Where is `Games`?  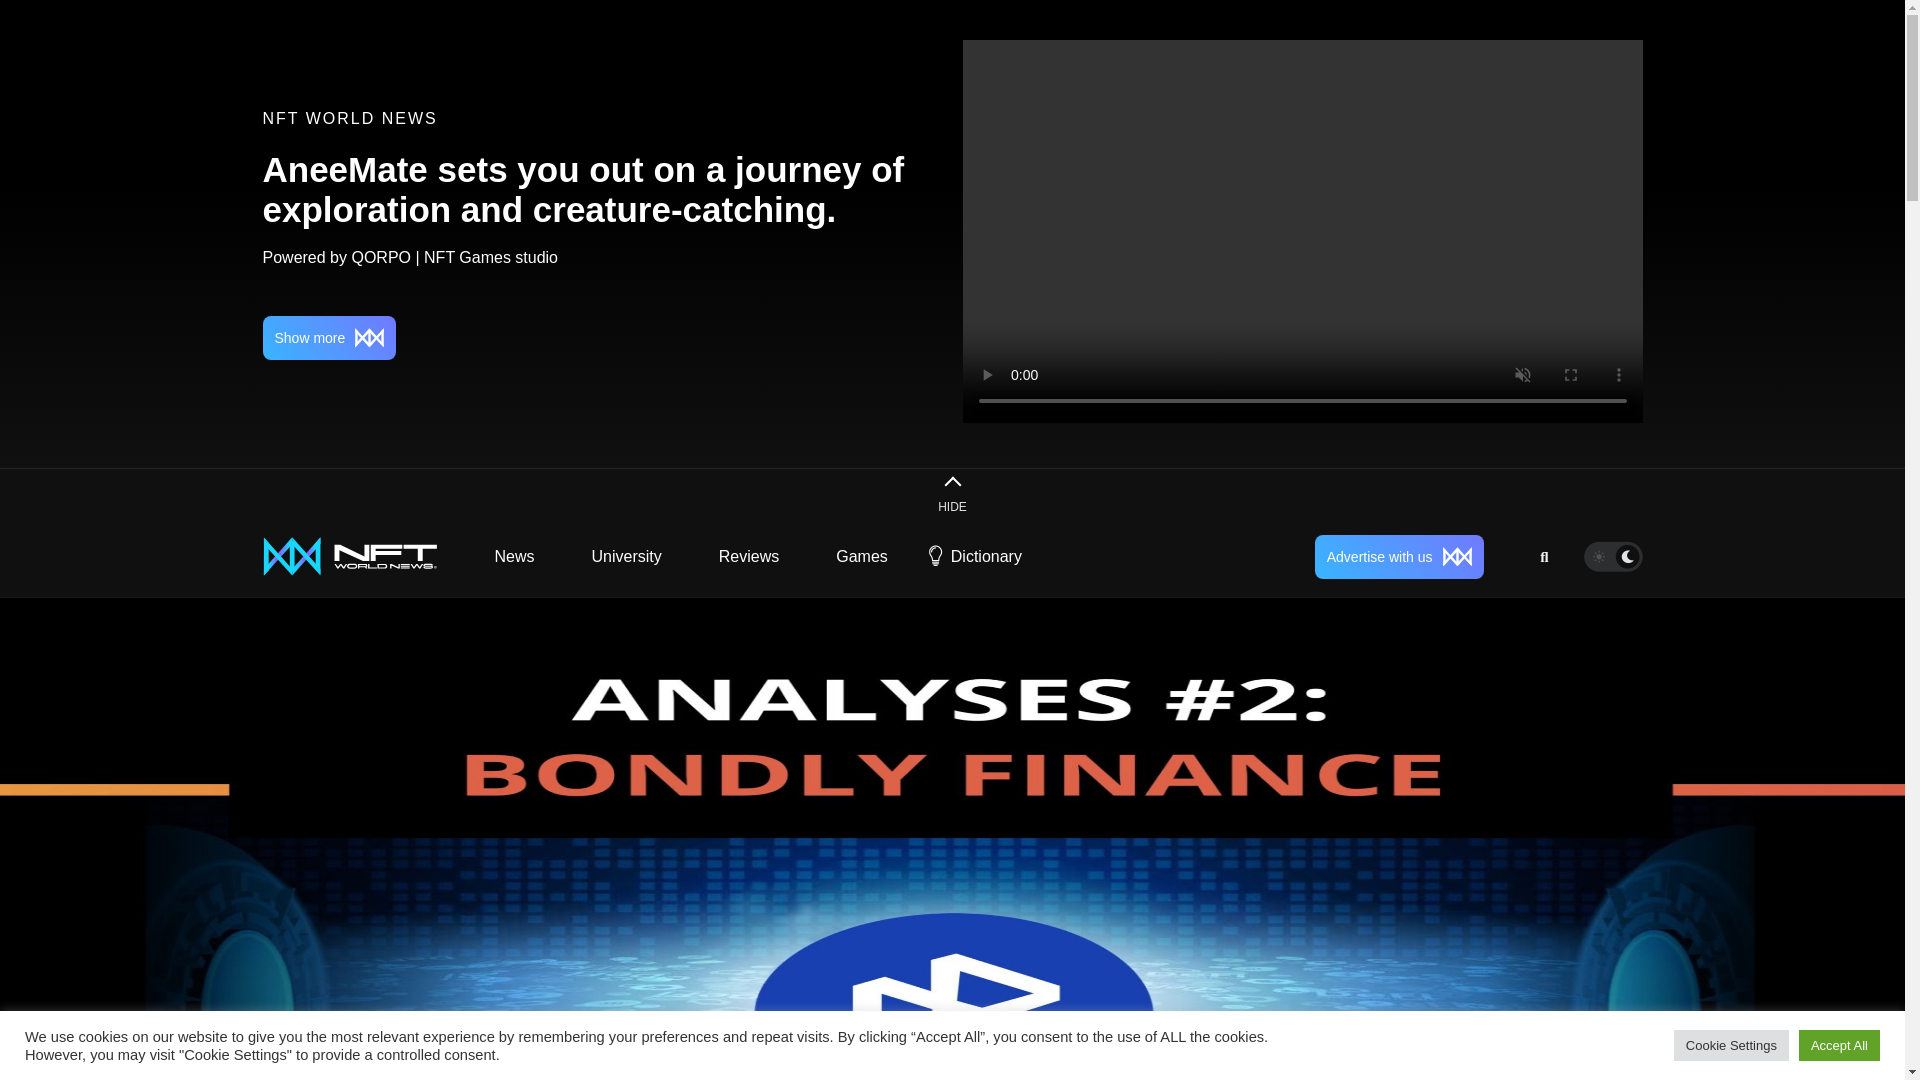 Games is located at coordinates (862, 556).